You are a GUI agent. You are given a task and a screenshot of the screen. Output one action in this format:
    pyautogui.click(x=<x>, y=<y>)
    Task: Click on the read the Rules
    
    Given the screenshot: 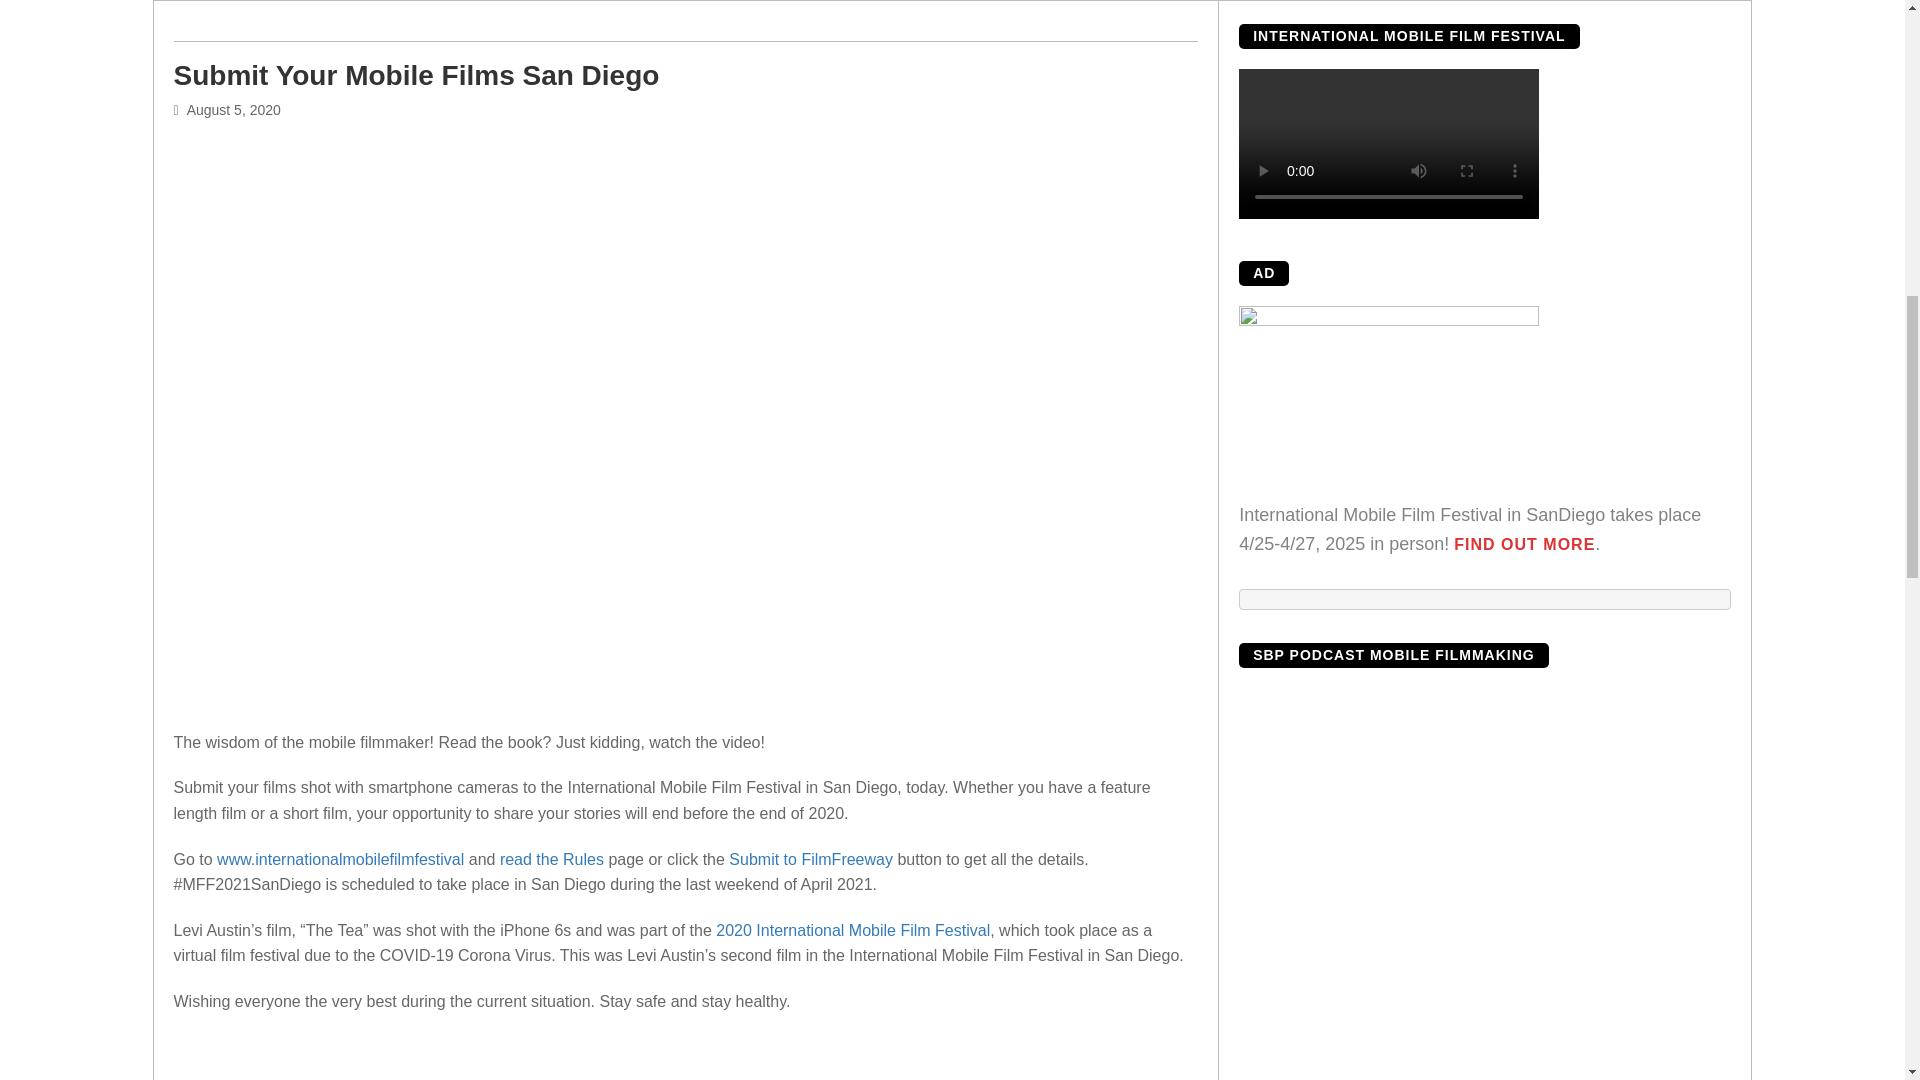 What is the action you would take?
    pyautogui.click(x=552, y=860)
    